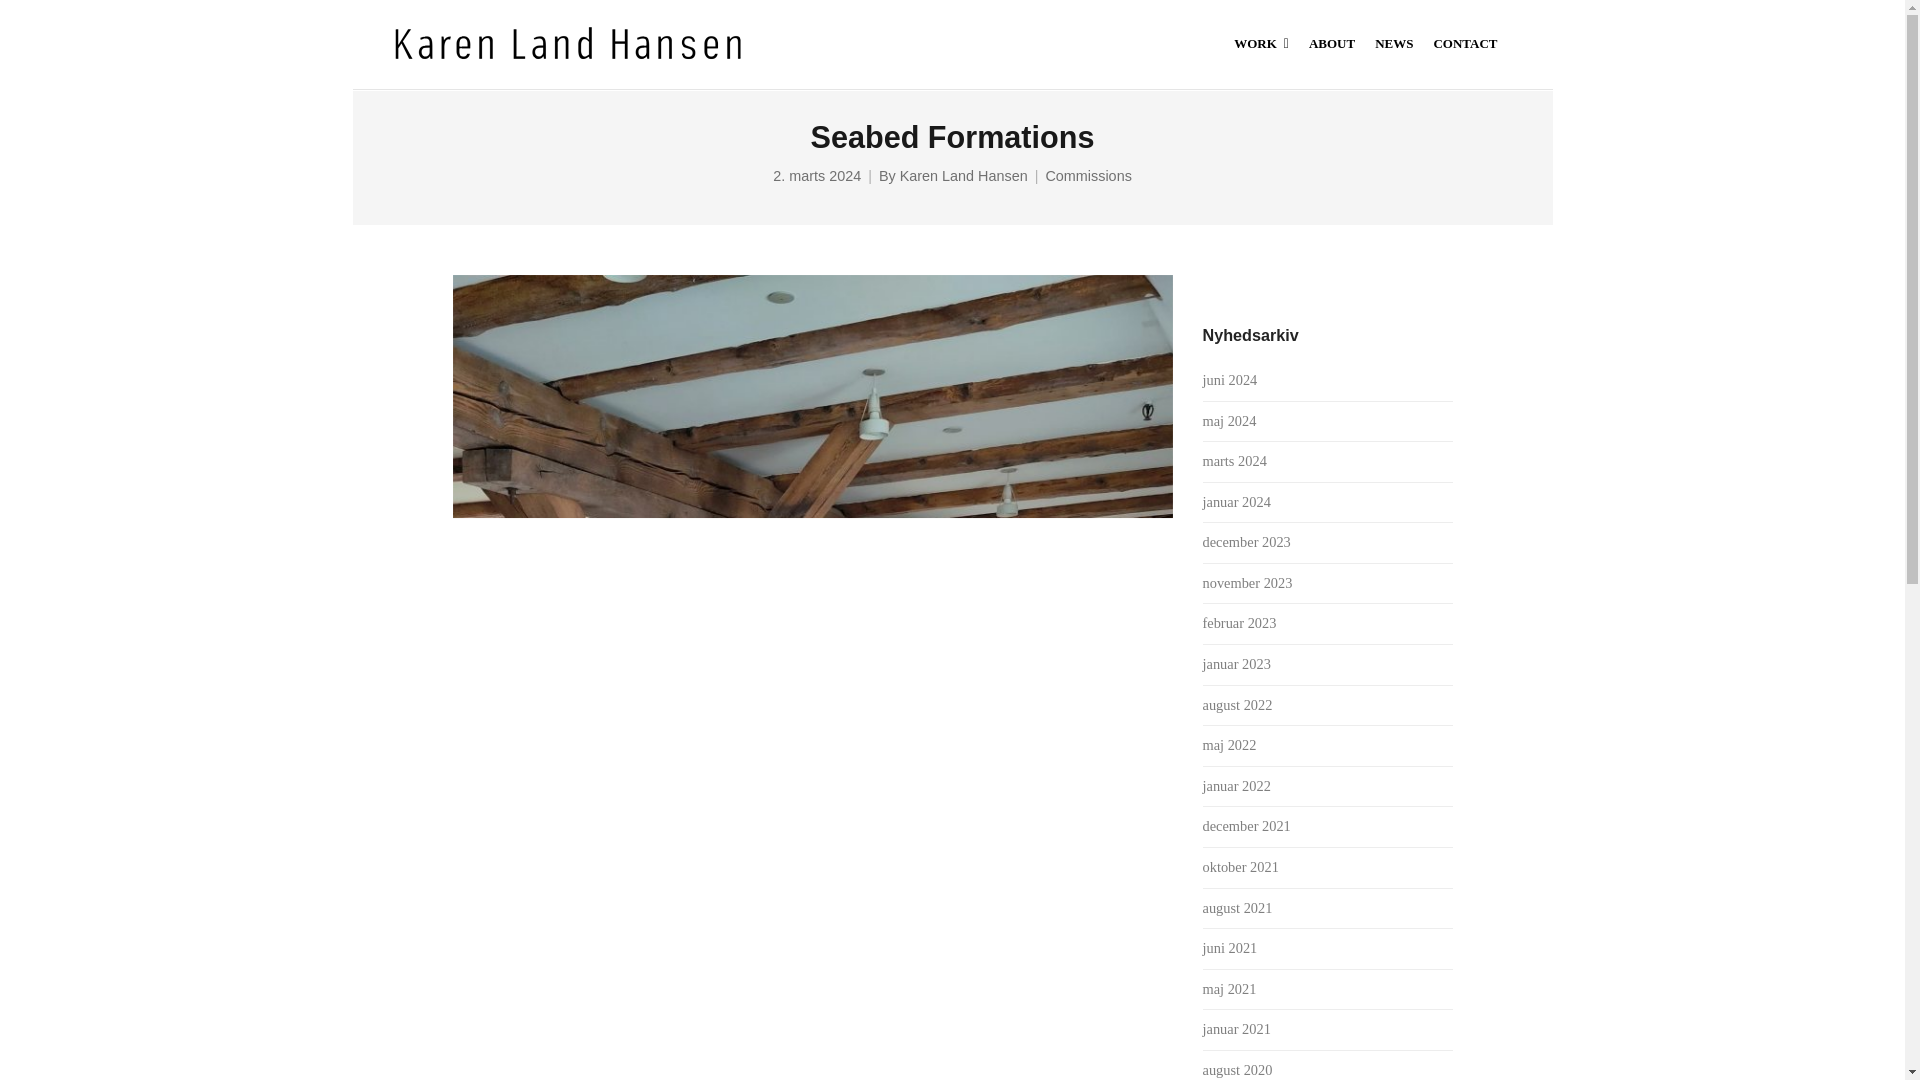  What do you see at coordinates (1228, 419) in the screenshot?
I see `maj 2024` at bounding box center [1228, 419].